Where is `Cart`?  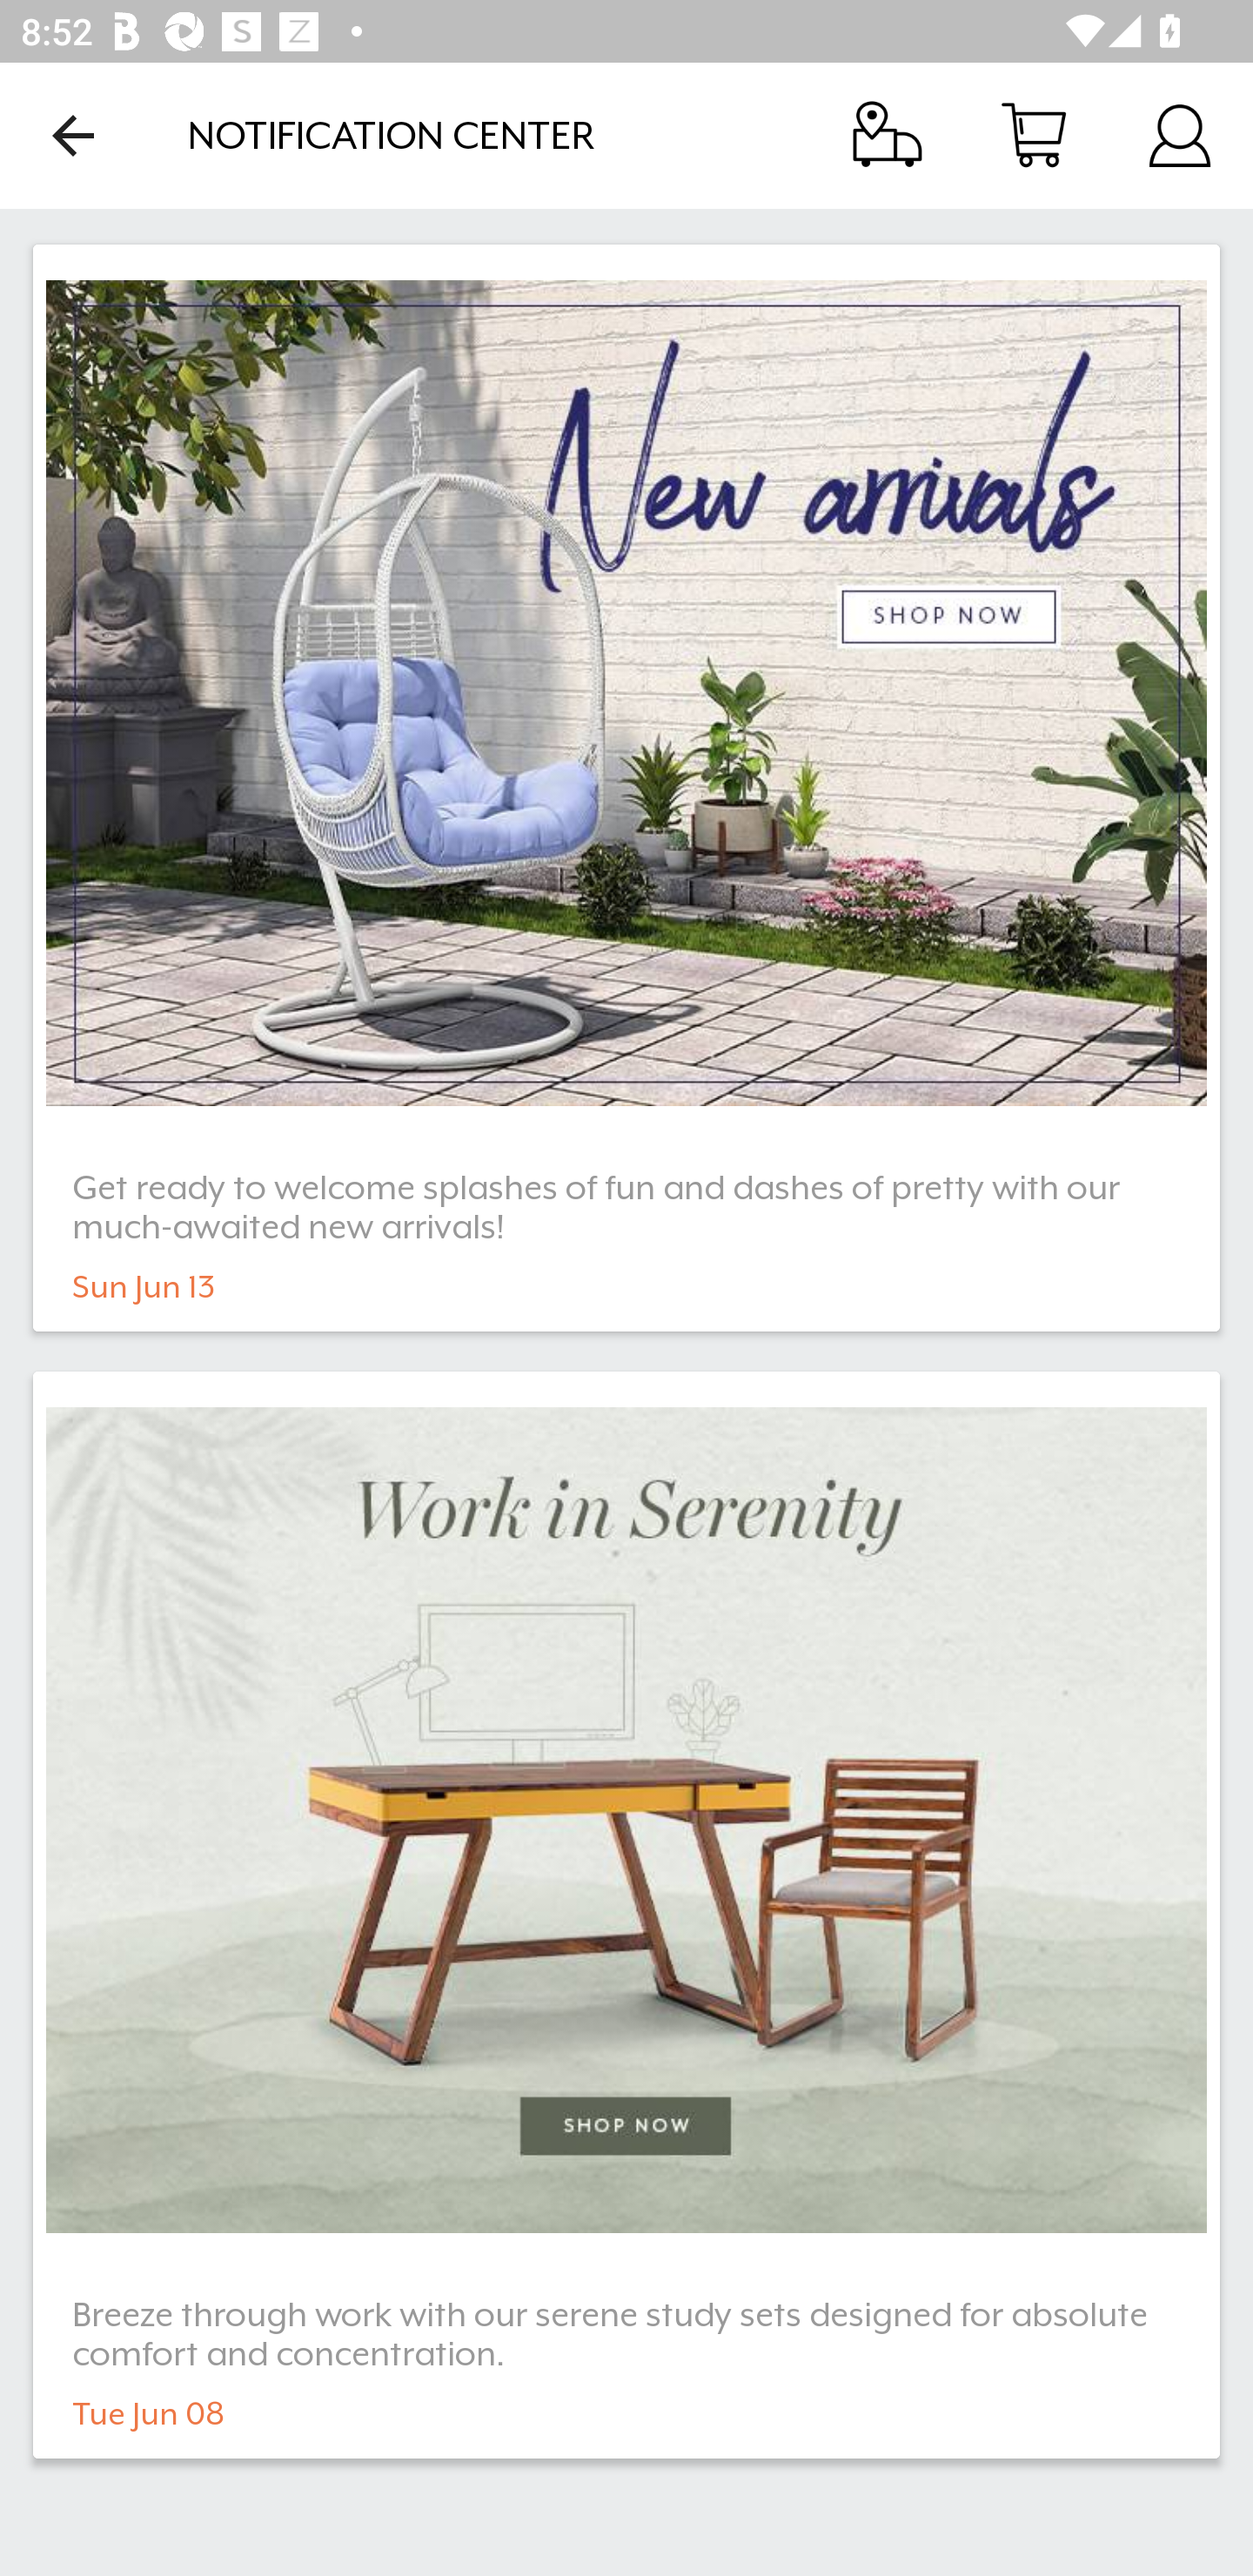
Cart is located at coordinates (1034, 134).